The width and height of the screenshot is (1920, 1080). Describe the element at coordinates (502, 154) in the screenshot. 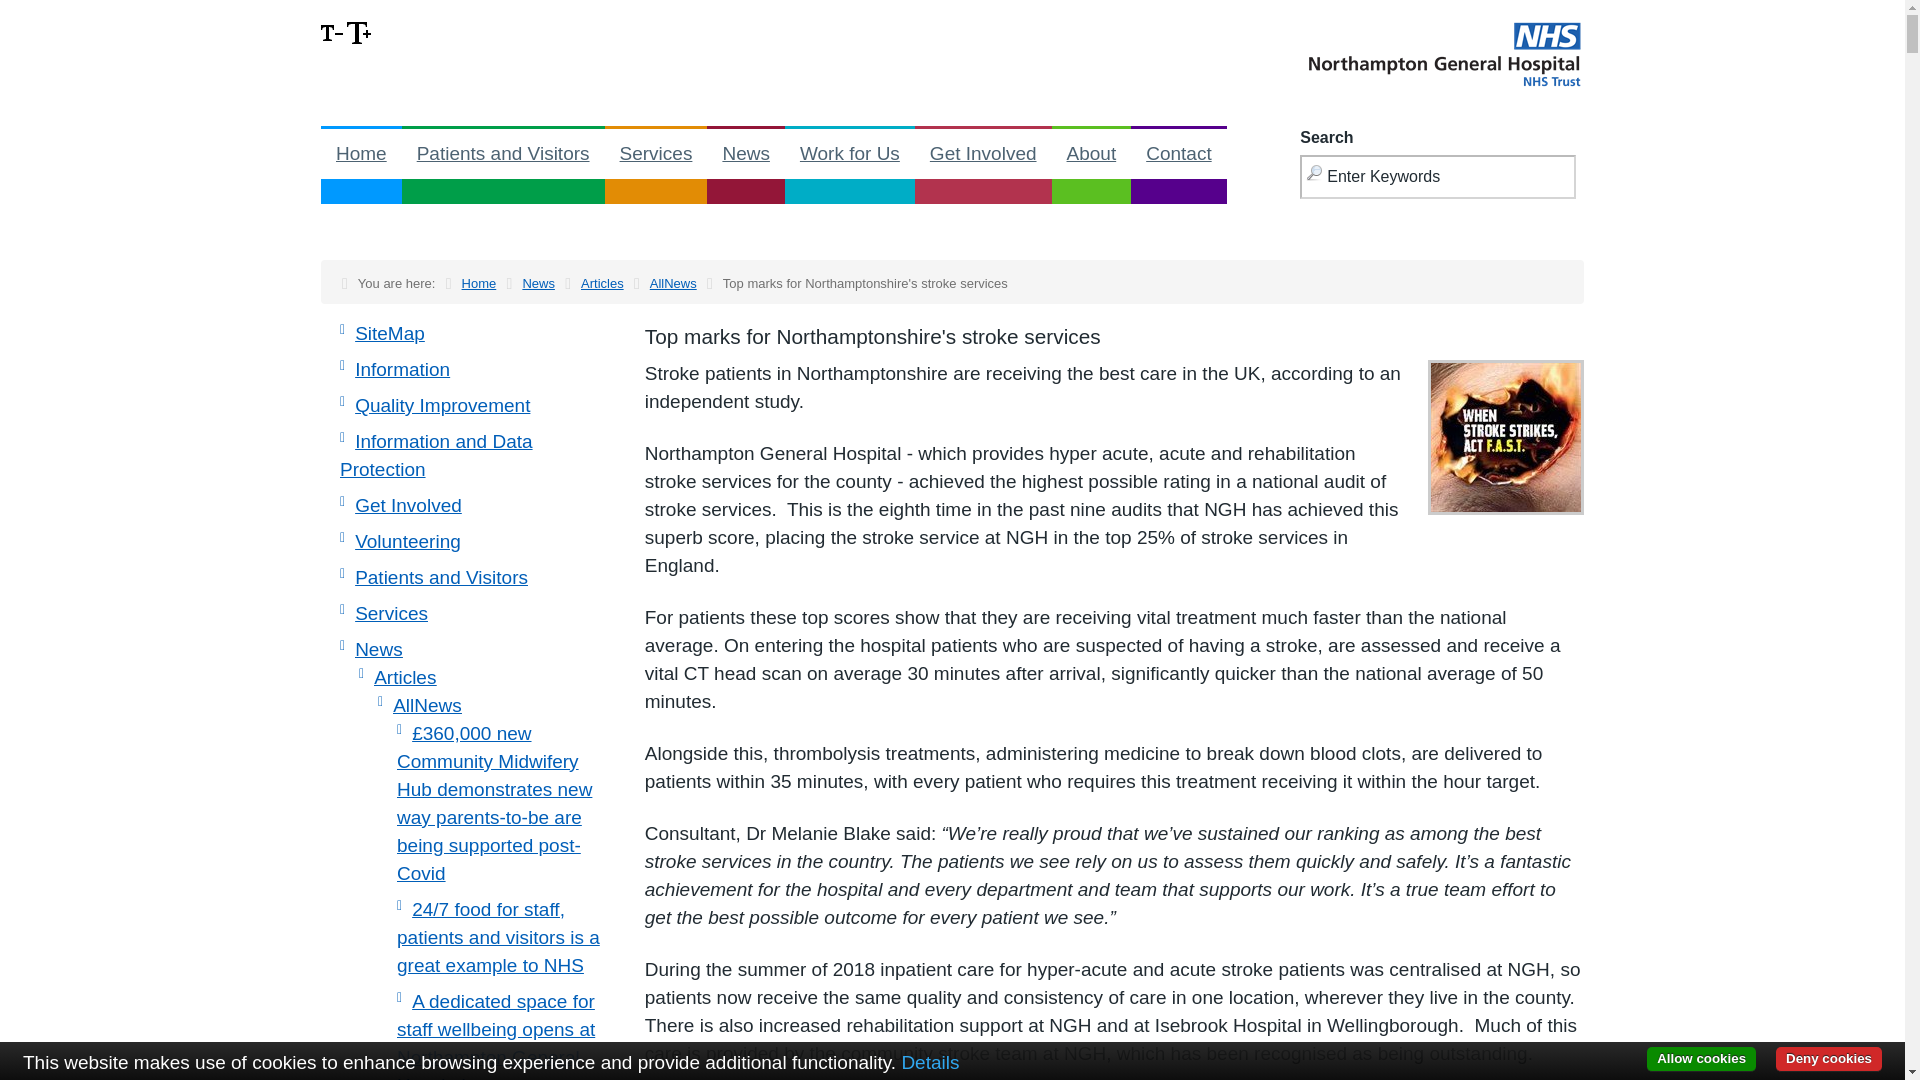

I see `Patients and Visitors` at that location.